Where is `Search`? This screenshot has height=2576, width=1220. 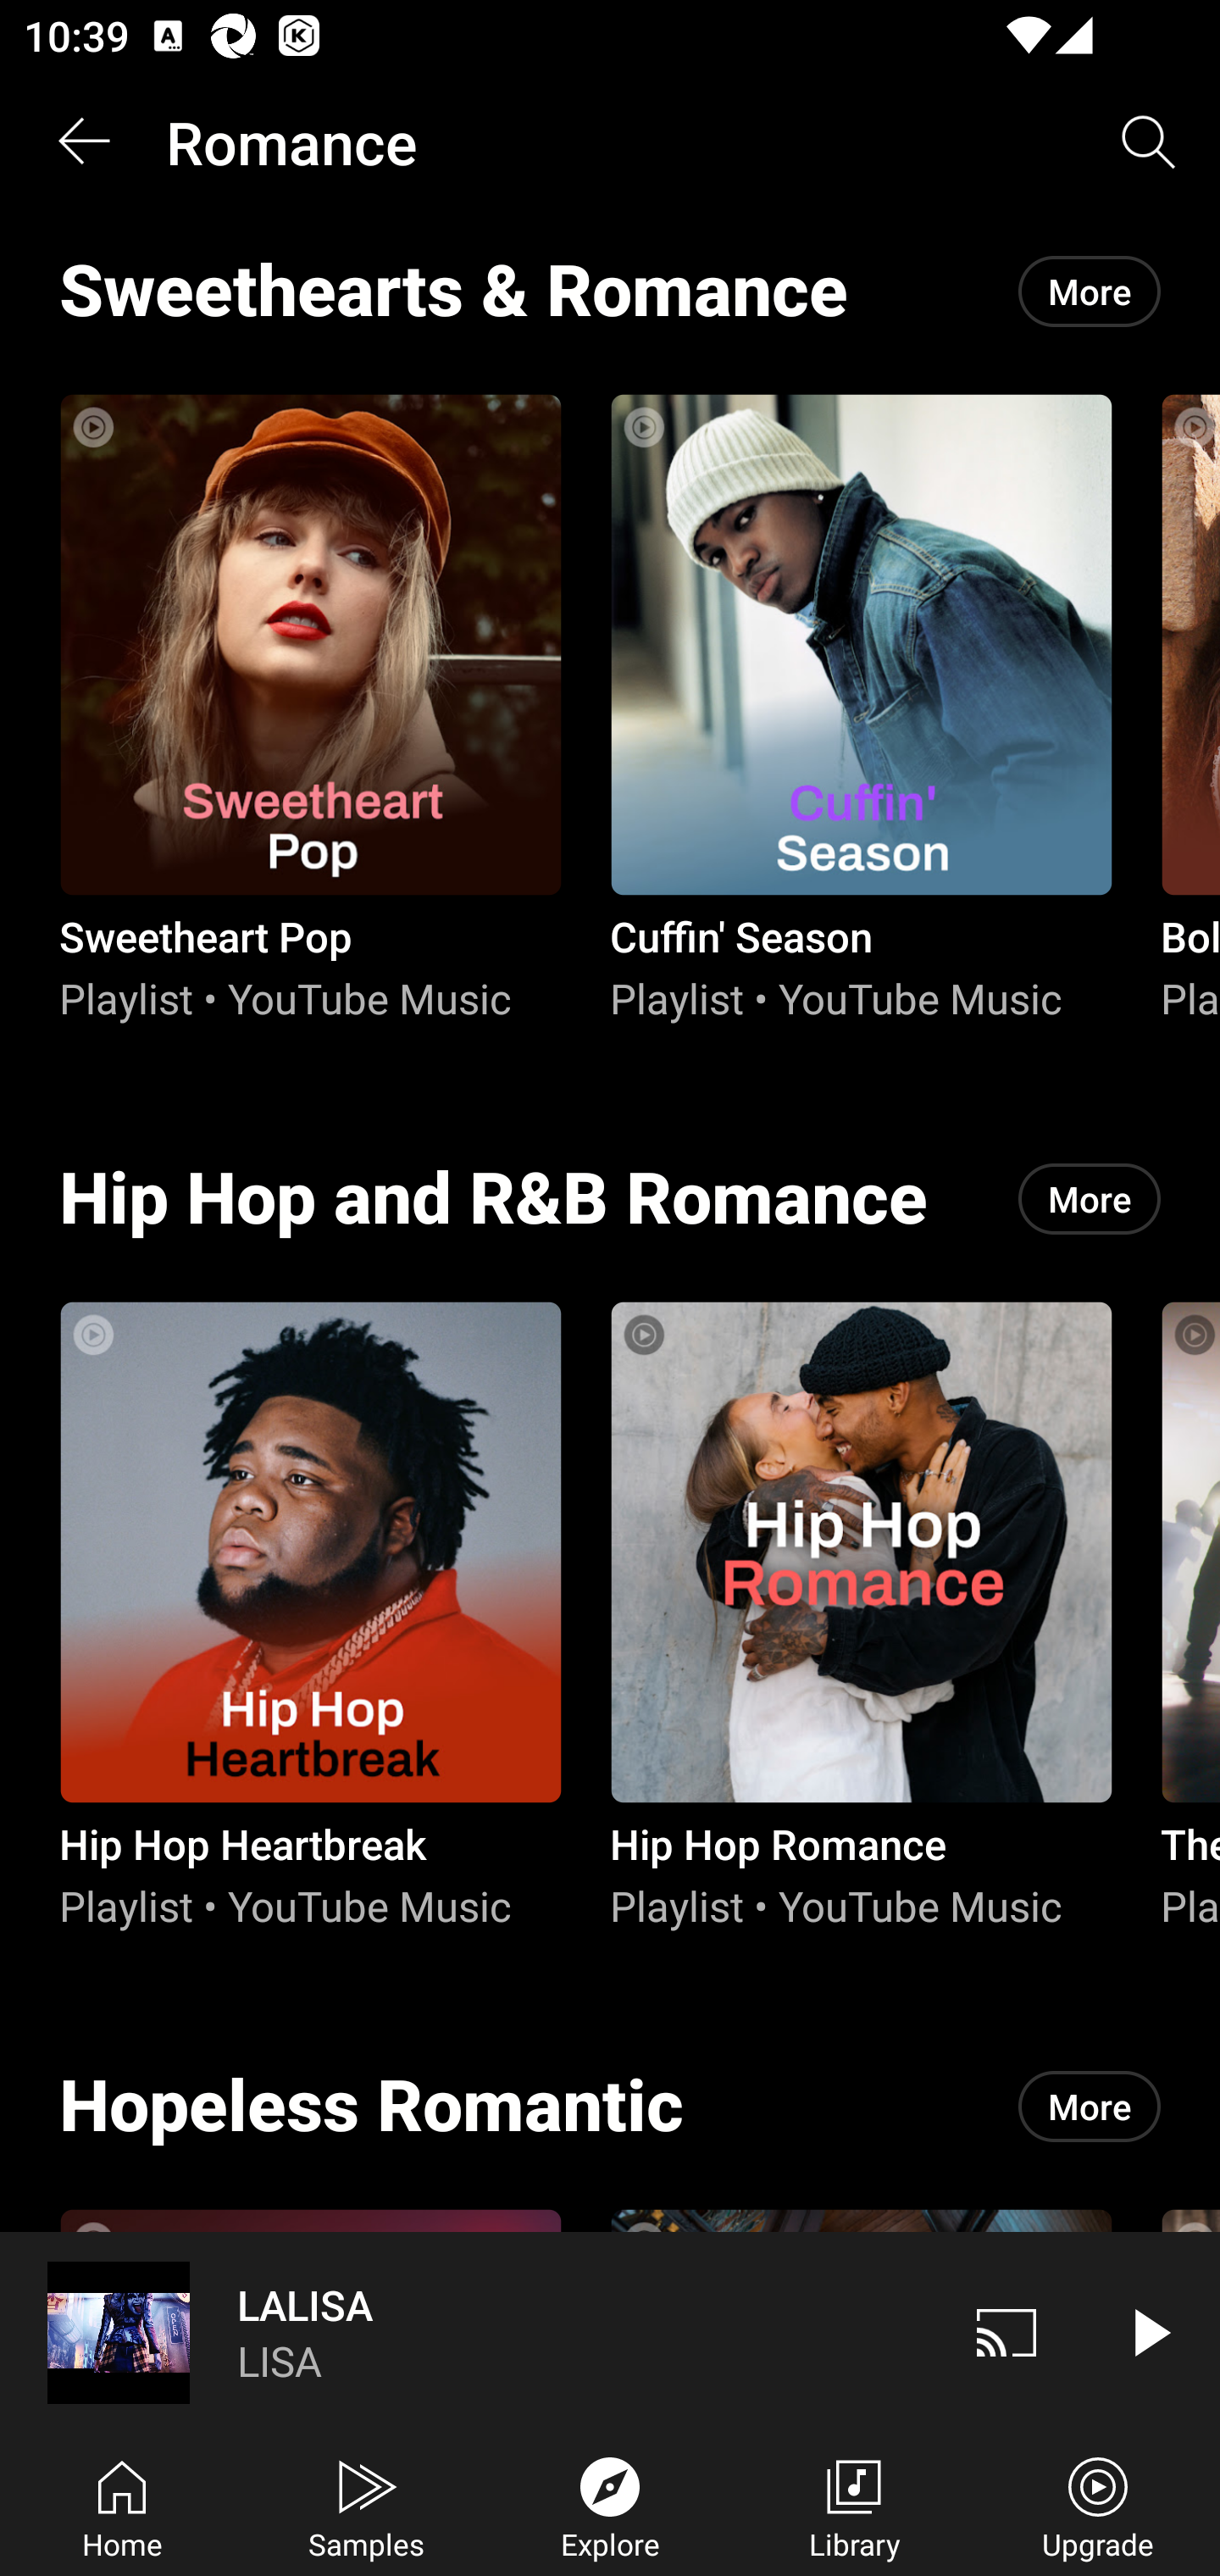
Search is located at coordinates (1149, 142).